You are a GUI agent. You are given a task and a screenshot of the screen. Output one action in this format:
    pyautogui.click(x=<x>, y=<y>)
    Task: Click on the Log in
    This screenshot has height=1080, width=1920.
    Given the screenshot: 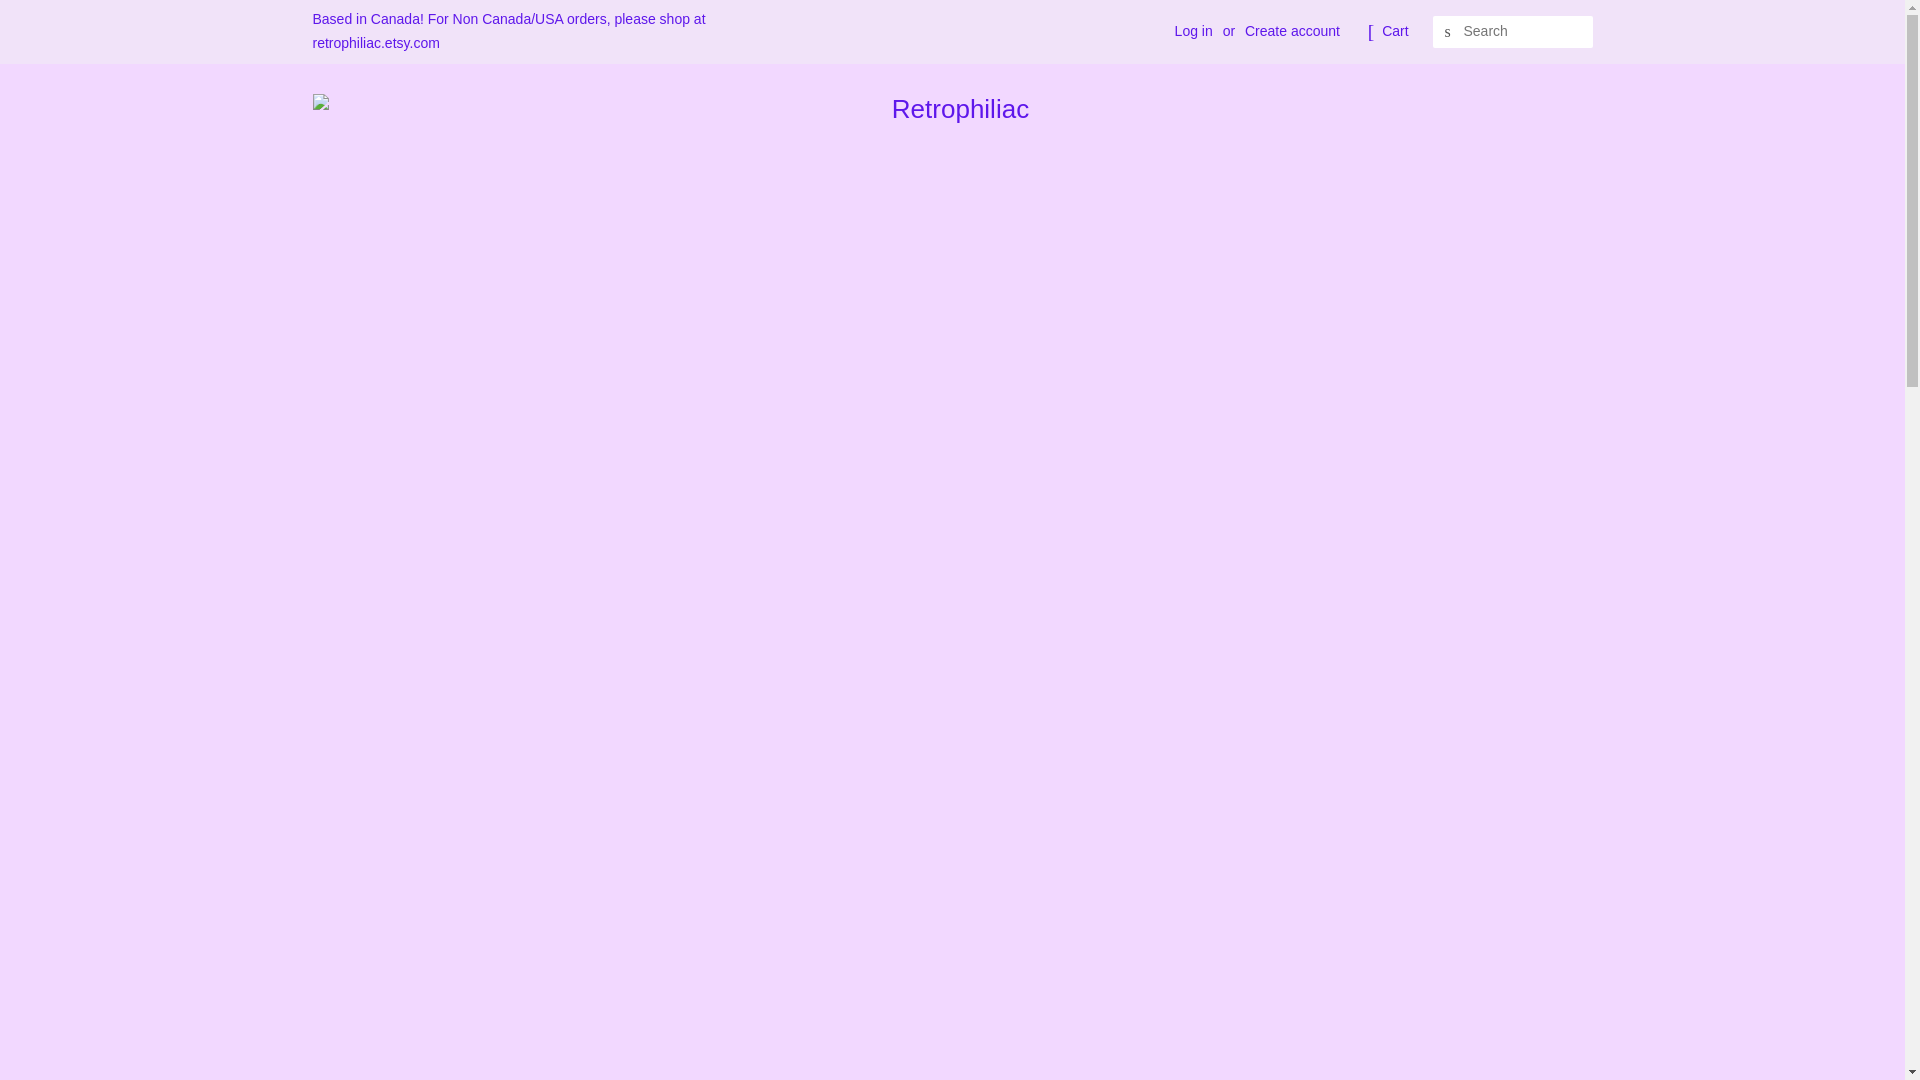 What is the action you would take?
    pyautogui.click(x=1194, y=30)
    